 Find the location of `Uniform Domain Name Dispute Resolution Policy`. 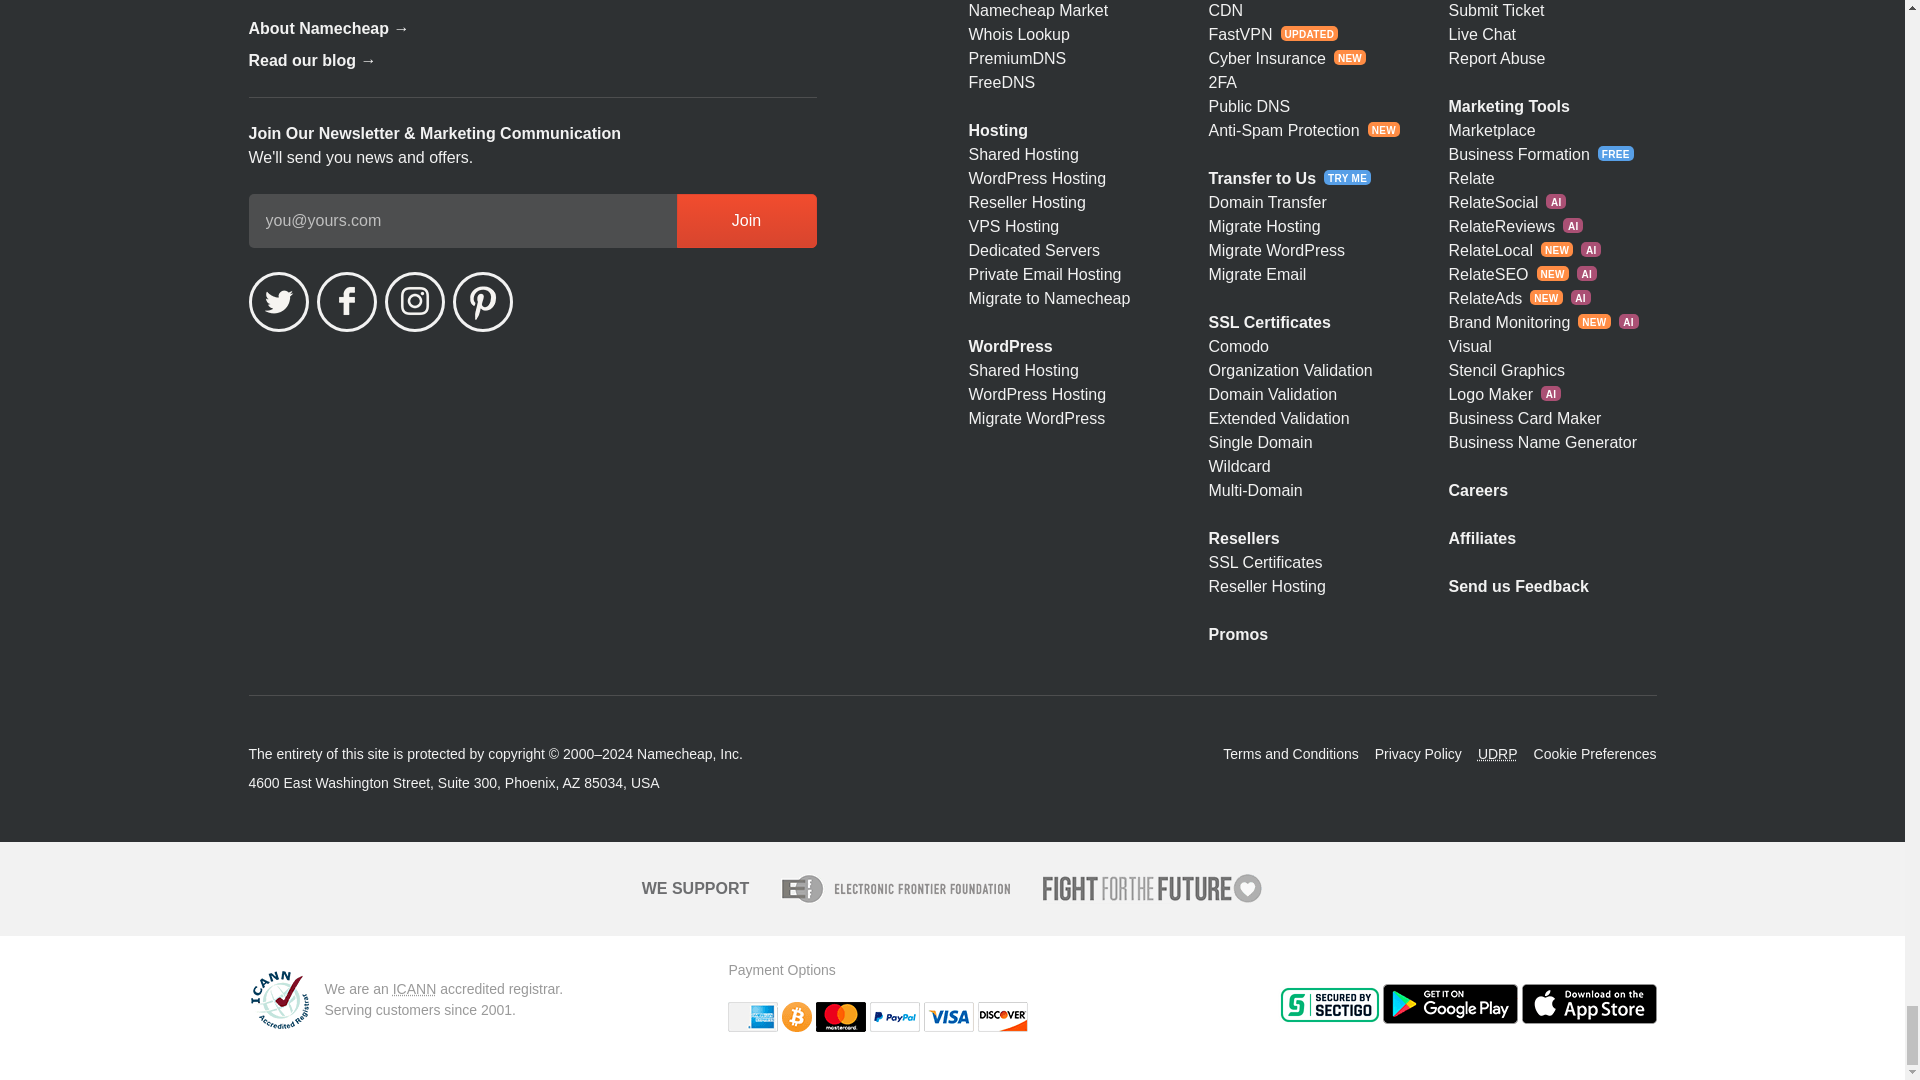

Uniform Domain Name Dispute Resolution Policy is located at coordinates (1498, 754).